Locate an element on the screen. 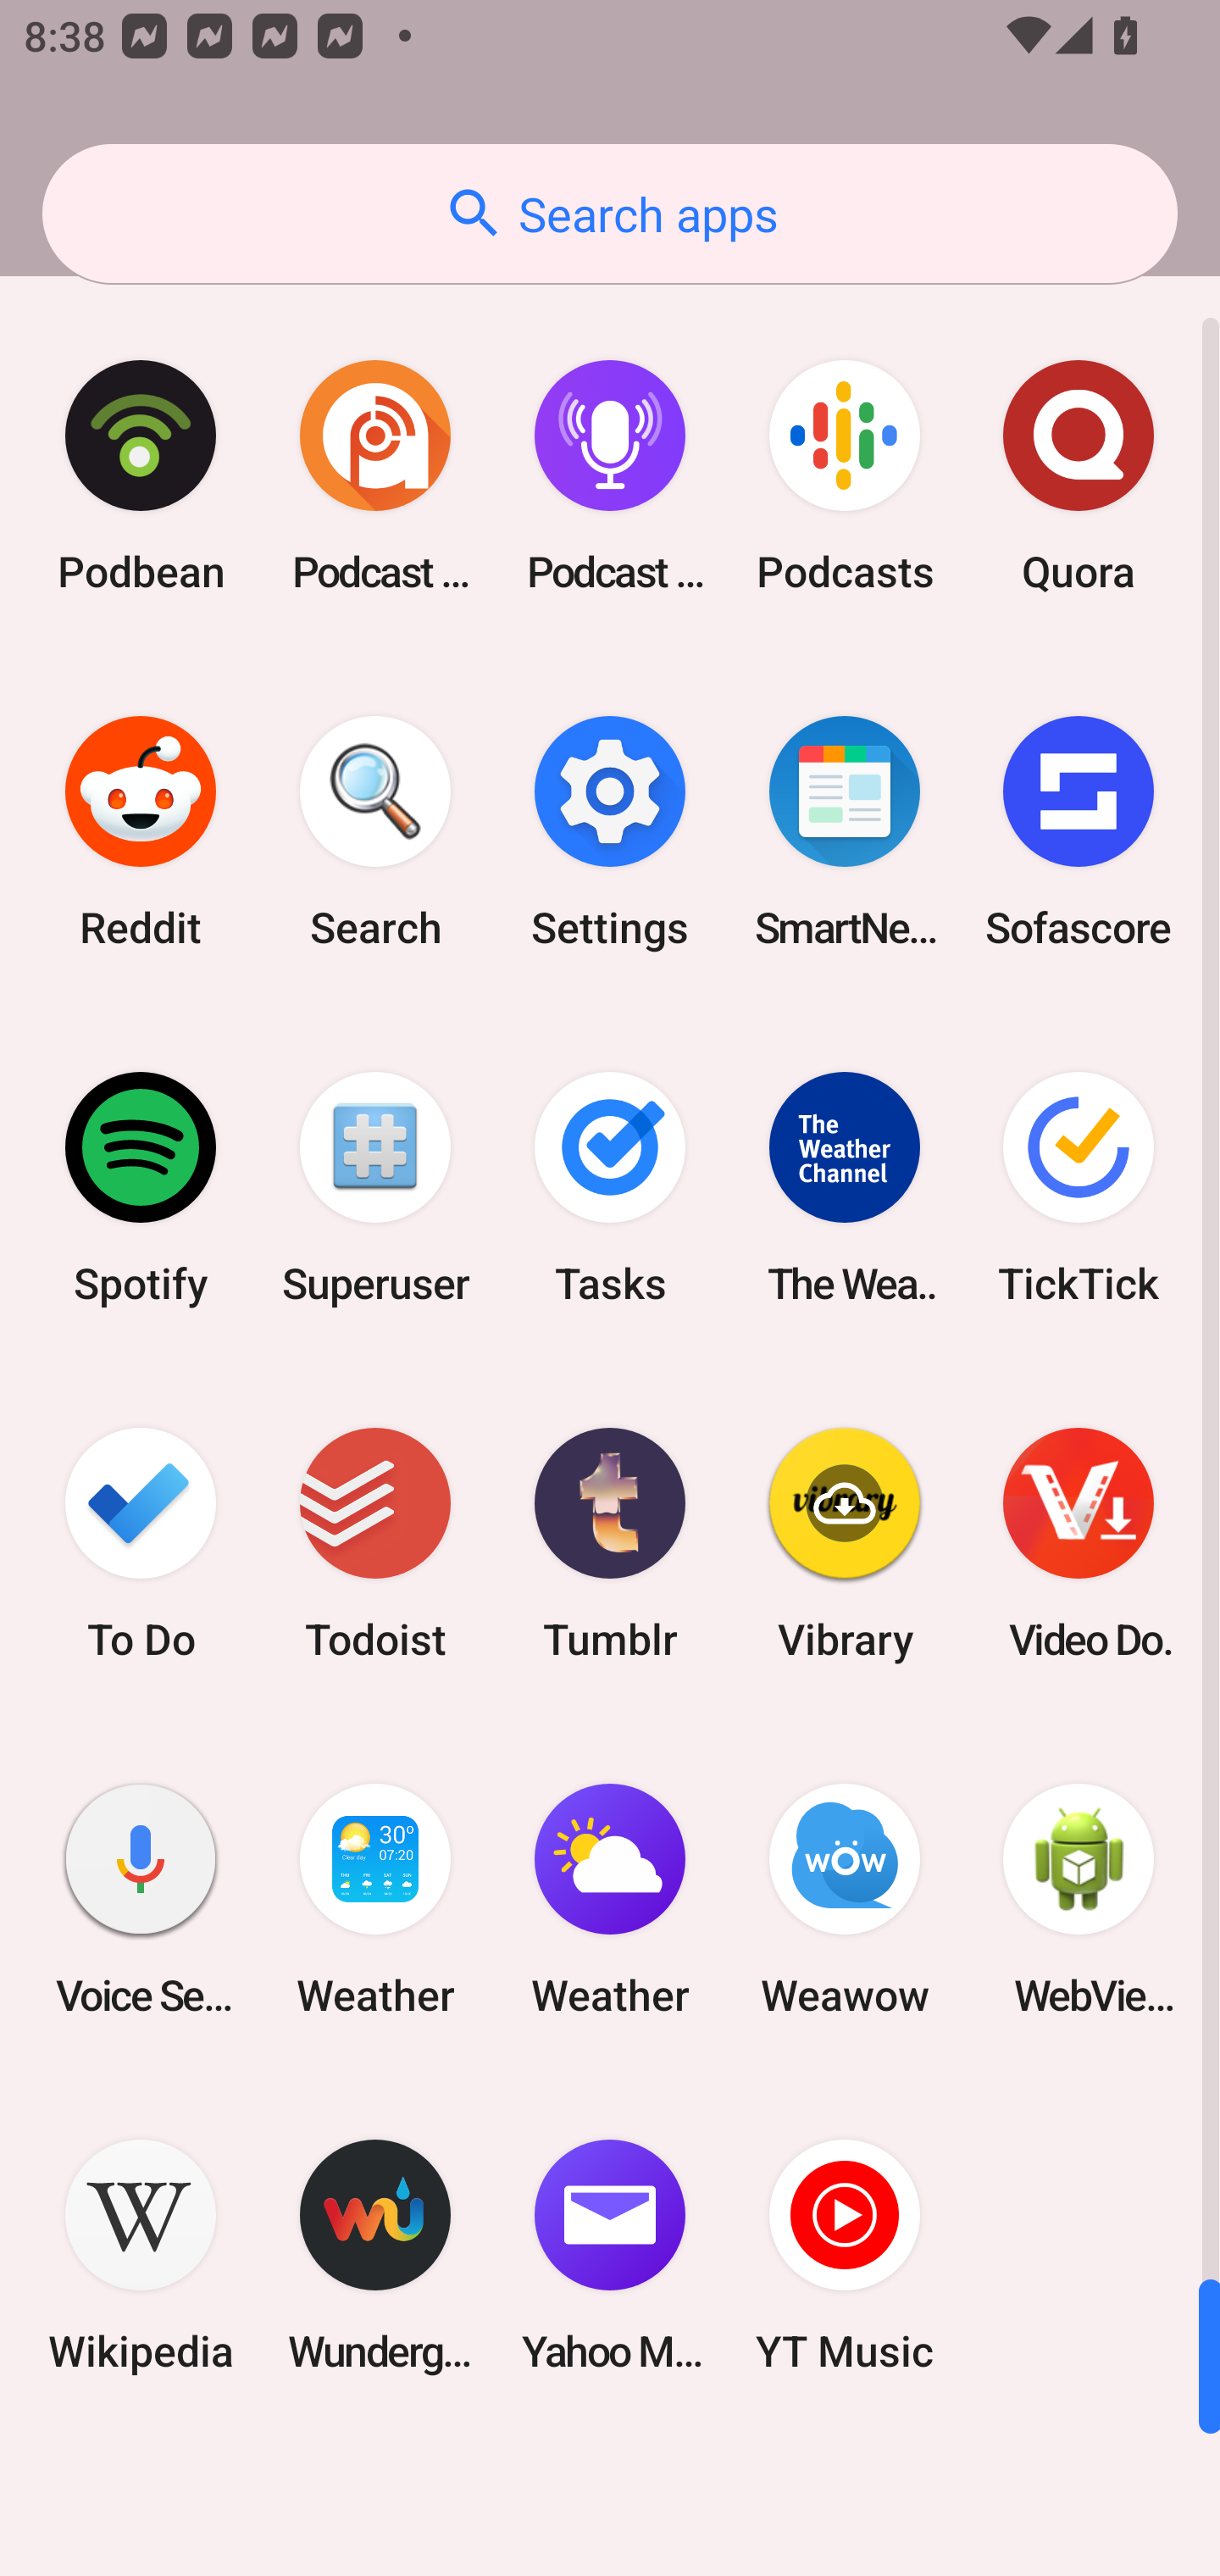  TickTick is located at coordinates (1079, 1187).